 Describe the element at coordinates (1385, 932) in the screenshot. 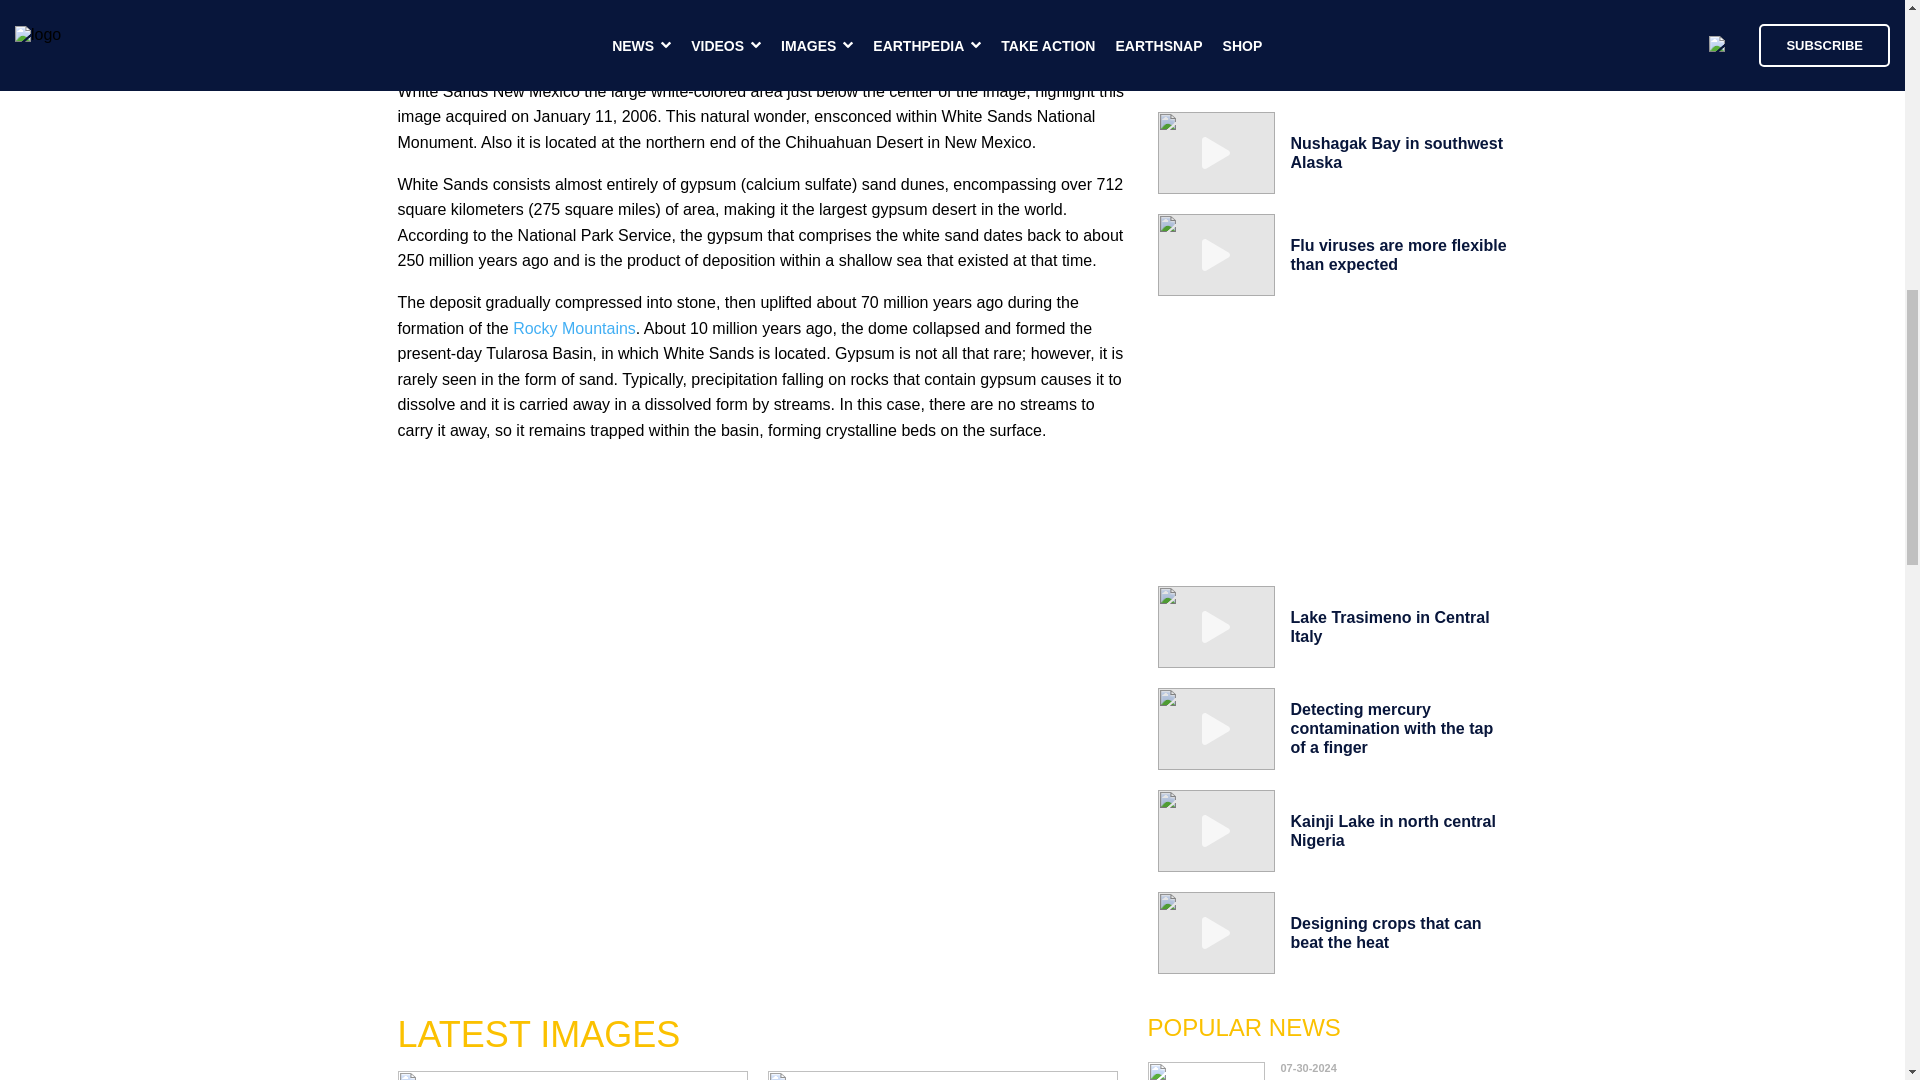

I see `Designing crops that can beat the heat` at that location.